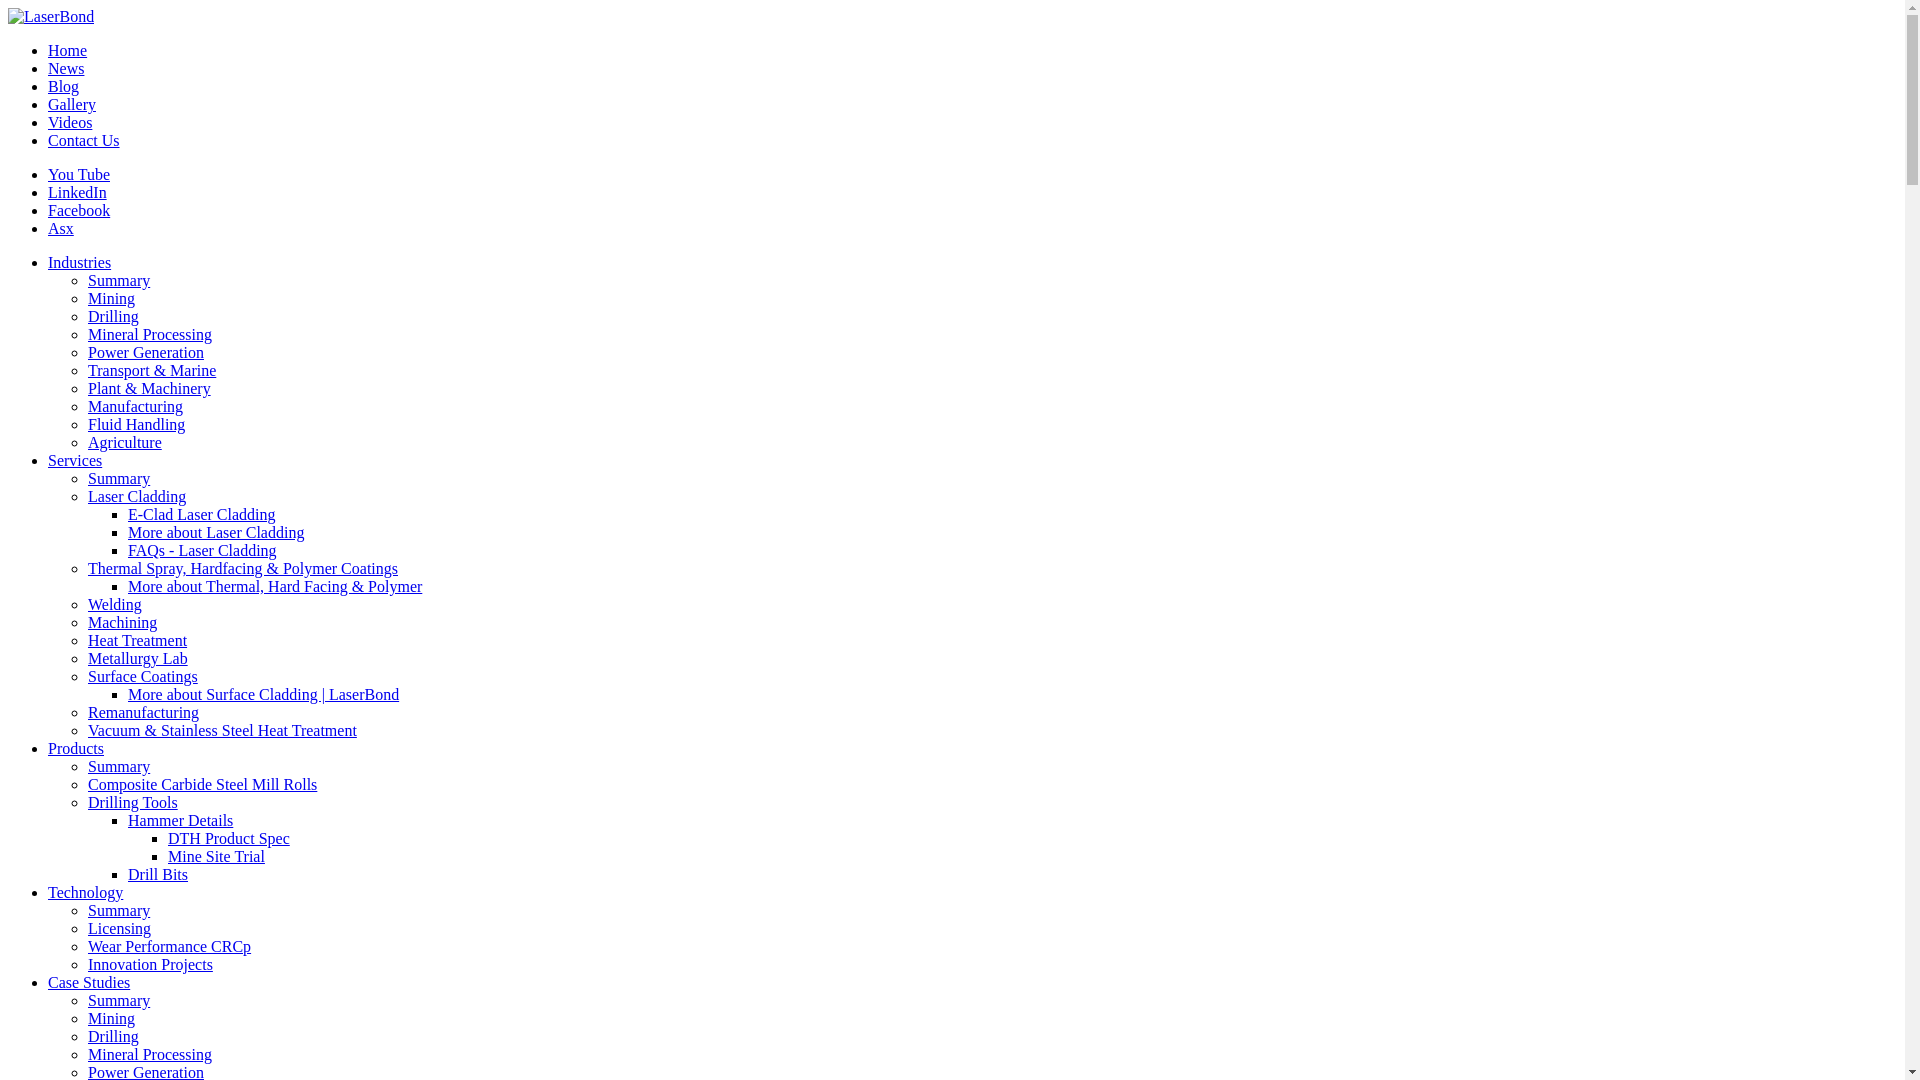  Describe the element at coordinates (146, 352) in the screenshot. I see `Power Generation` at that location.